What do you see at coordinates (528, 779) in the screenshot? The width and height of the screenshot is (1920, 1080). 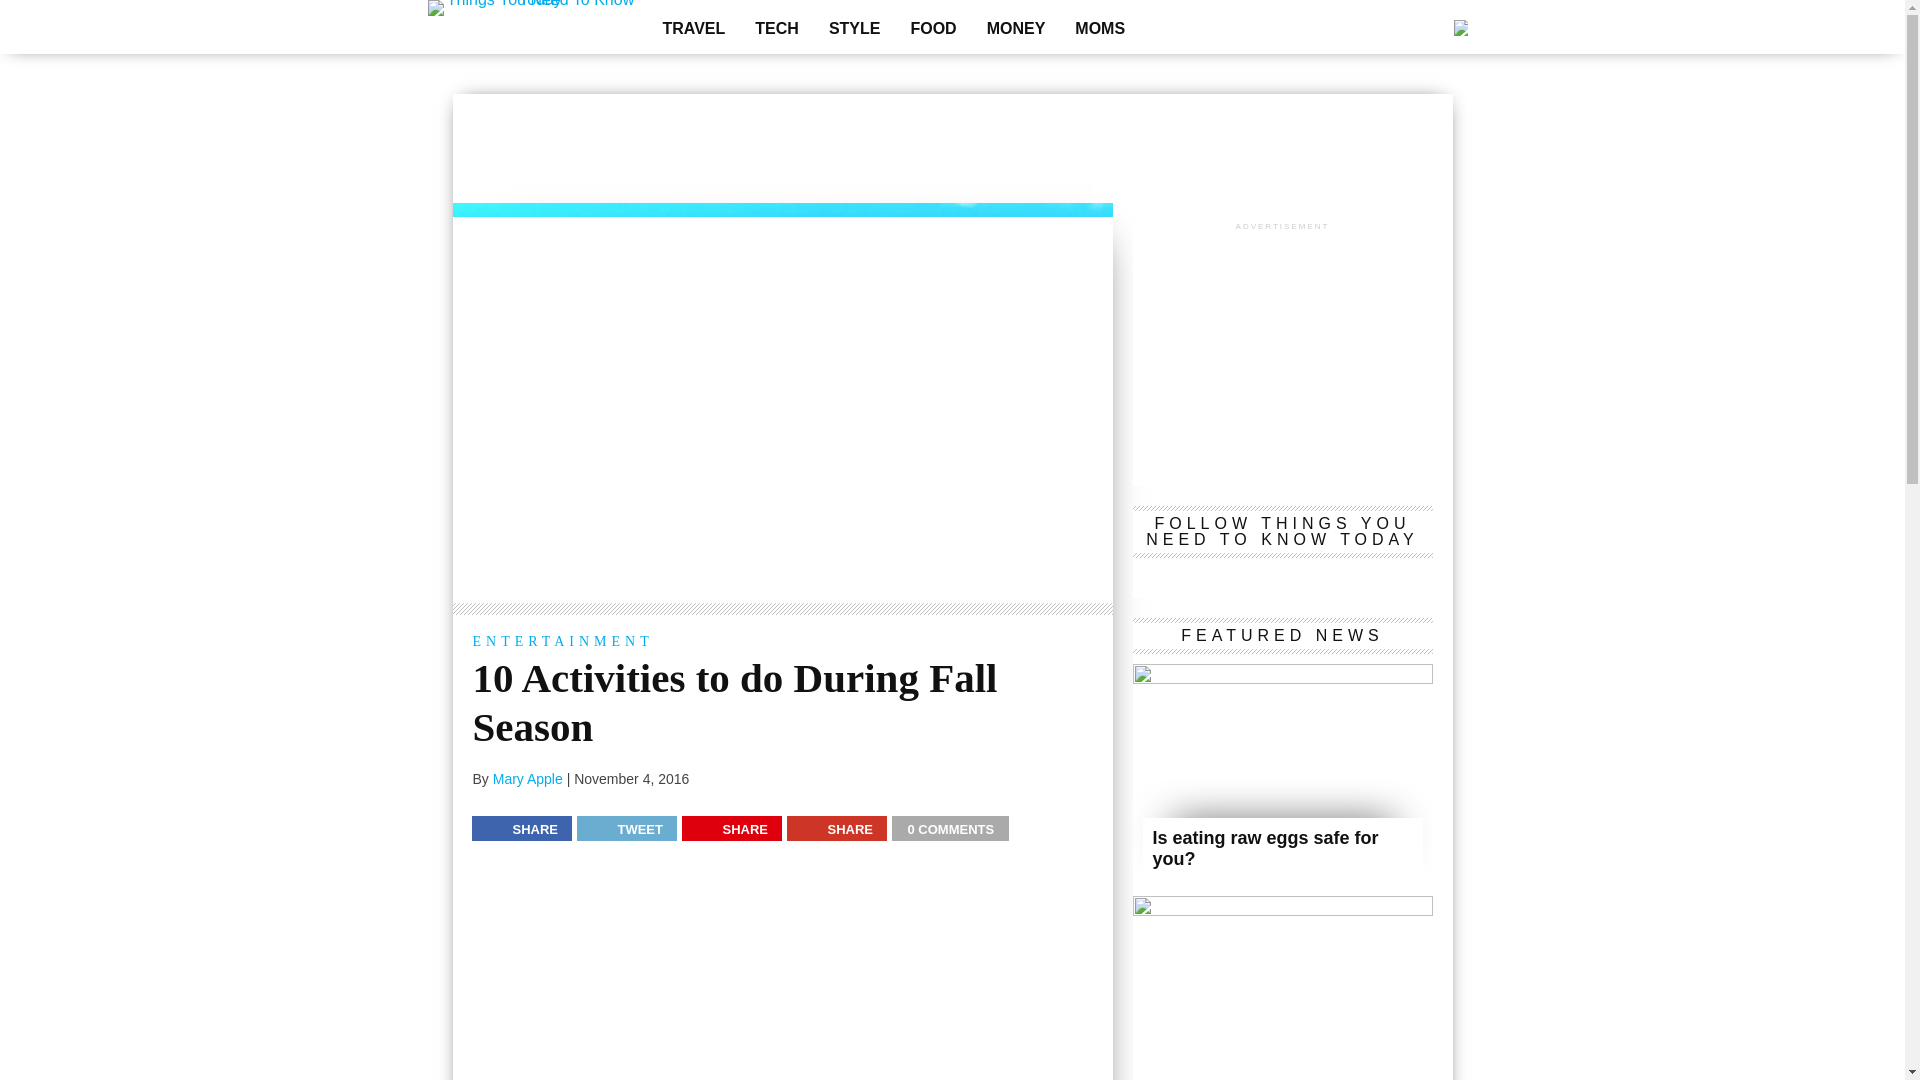 I see `Mary Apple` at bounding box center [528, 779].